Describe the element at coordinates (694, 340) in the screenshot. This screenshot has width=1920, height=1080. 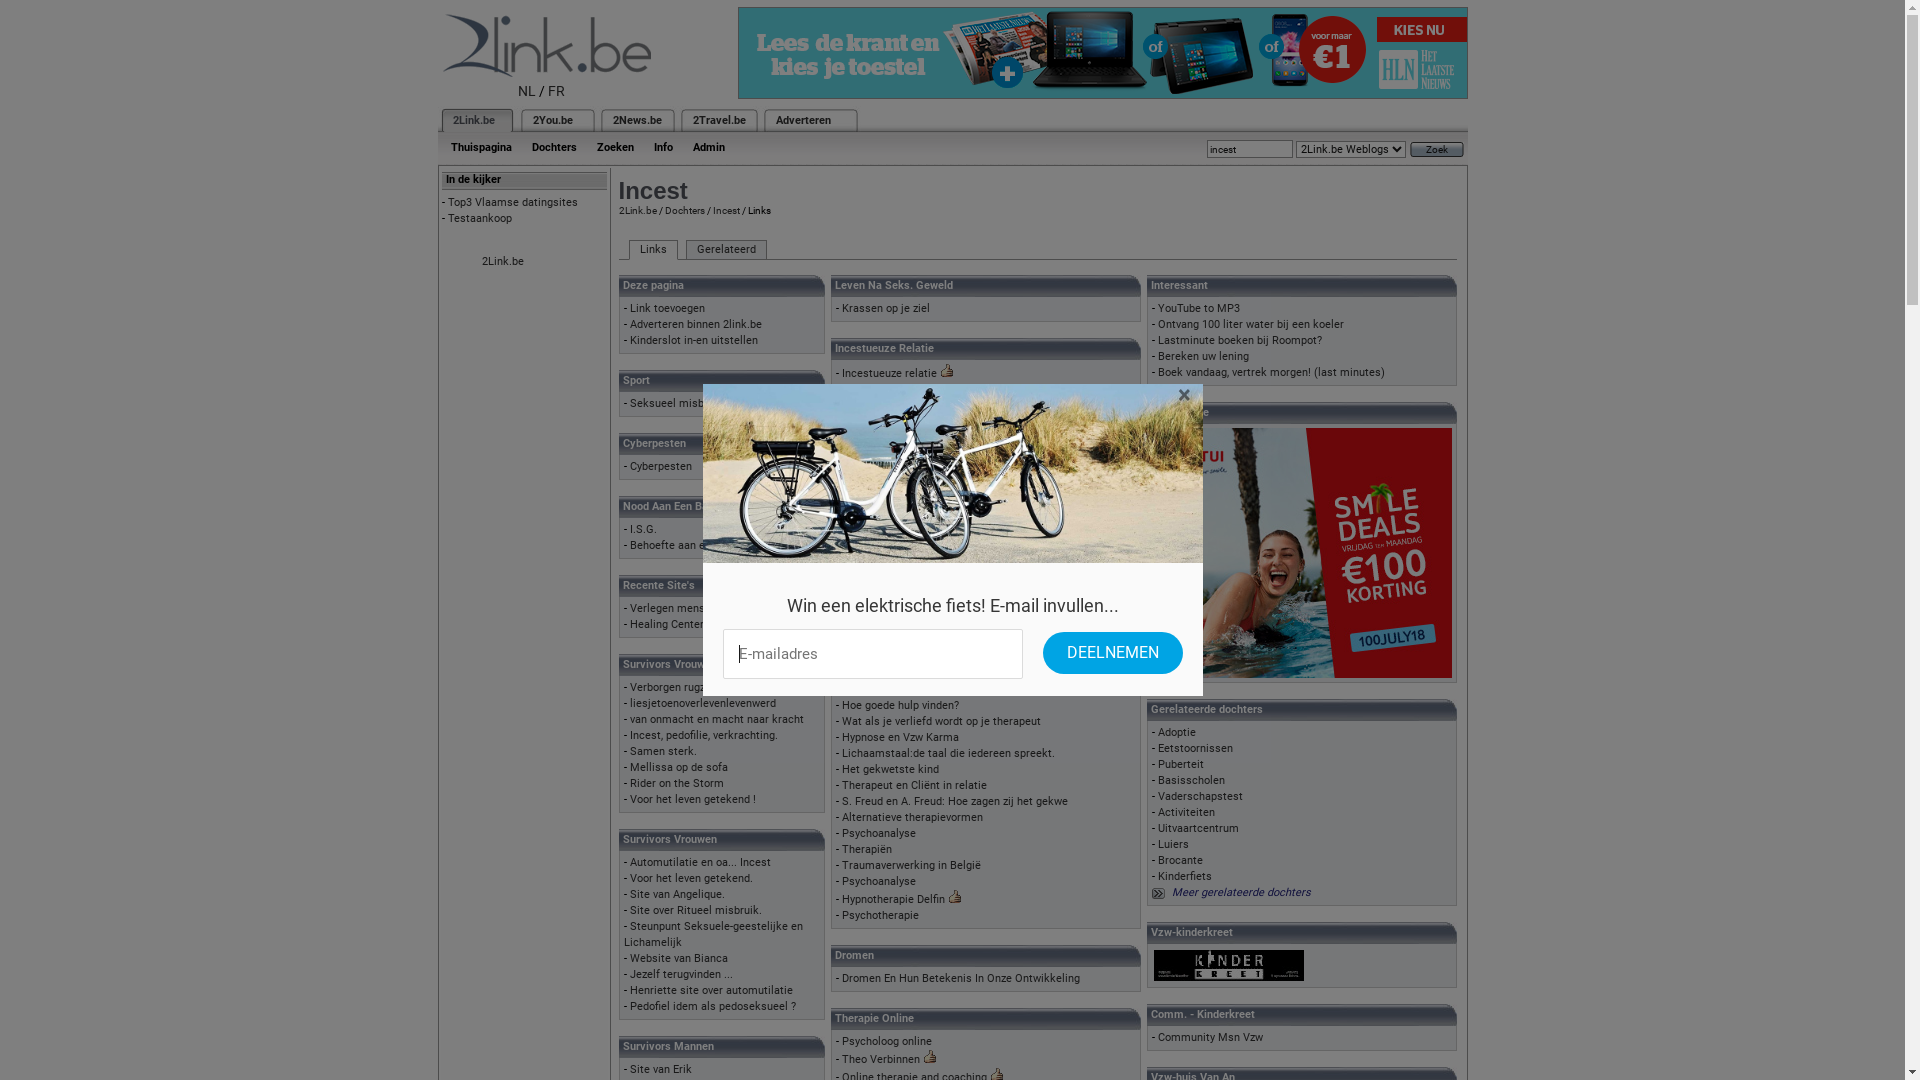
I see `Kinderslot in-en uitstellen` at that location.